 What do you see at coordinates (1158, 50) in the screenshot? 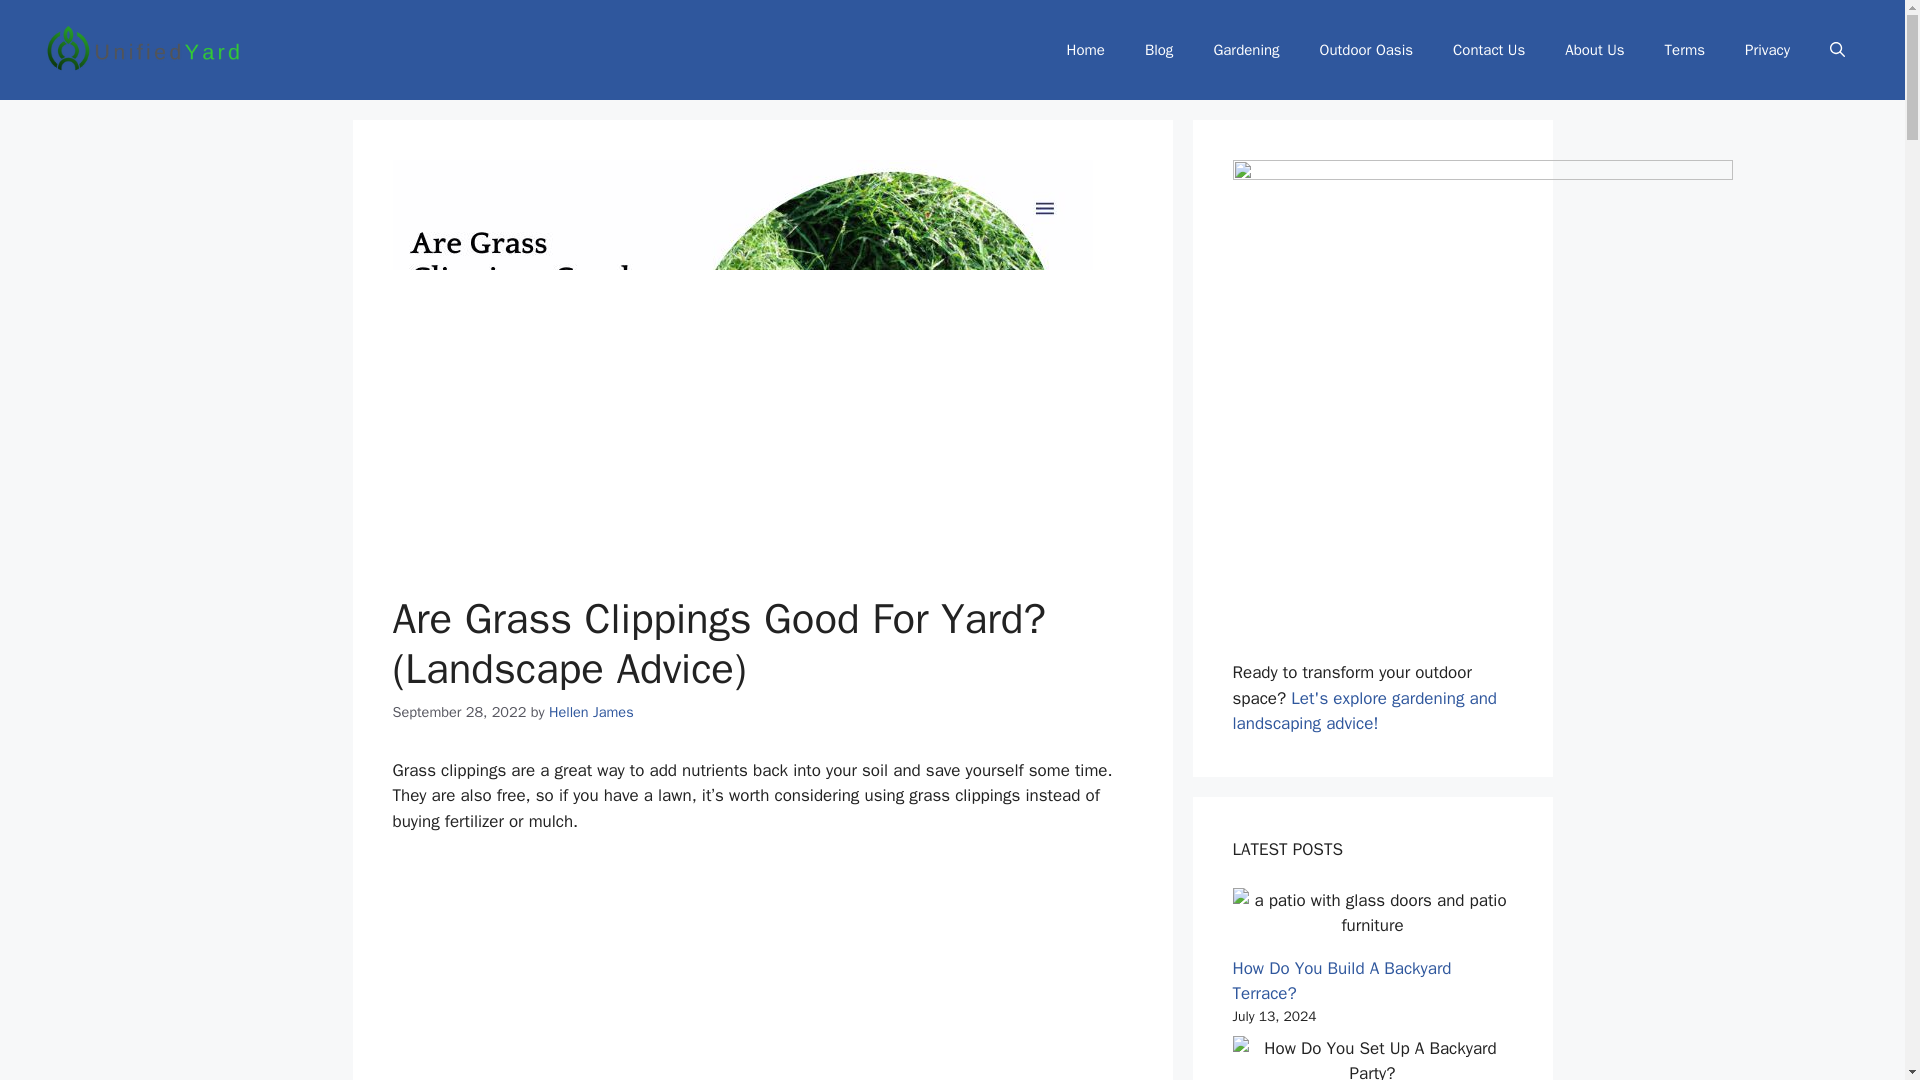
I see `Blog` at bounding box center [1158, 50].